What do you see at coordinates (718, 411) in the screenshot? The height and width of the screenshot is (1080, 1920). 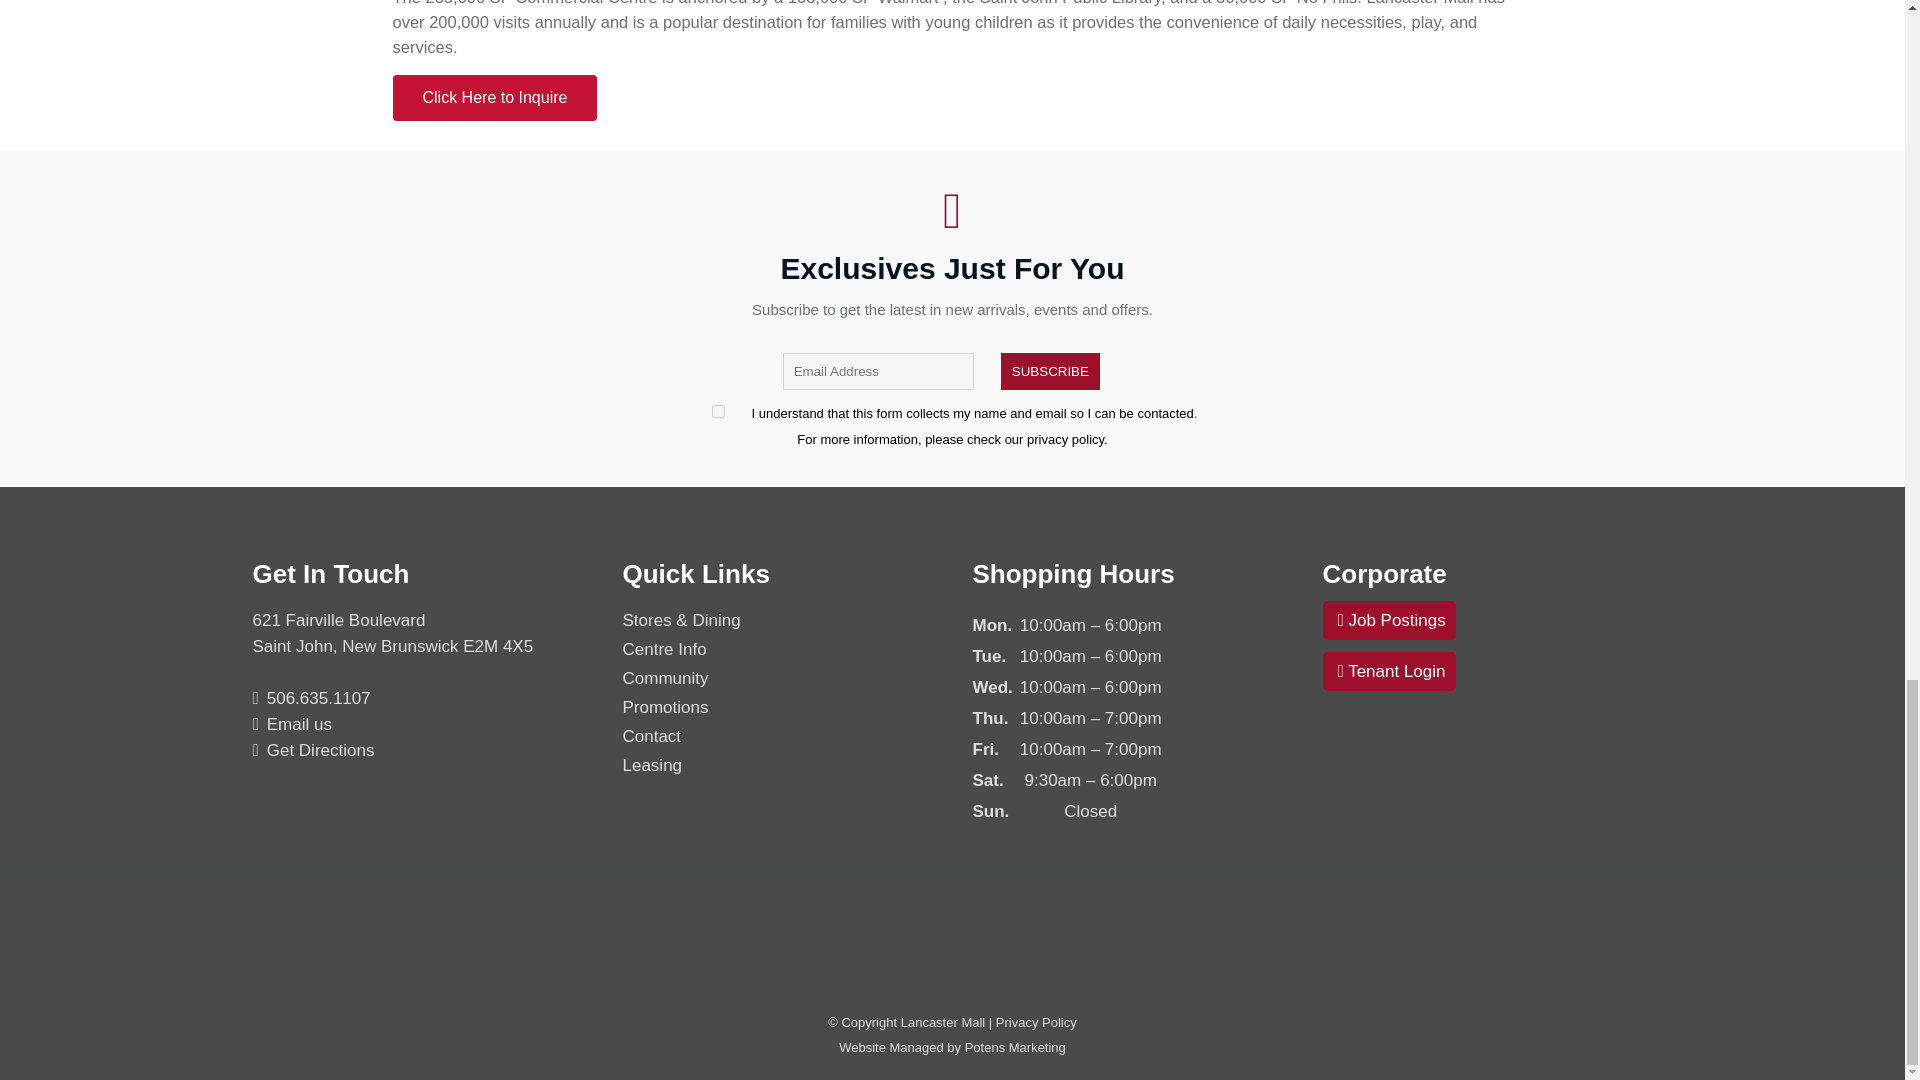 I see `1` at bounding box center [718, 411].